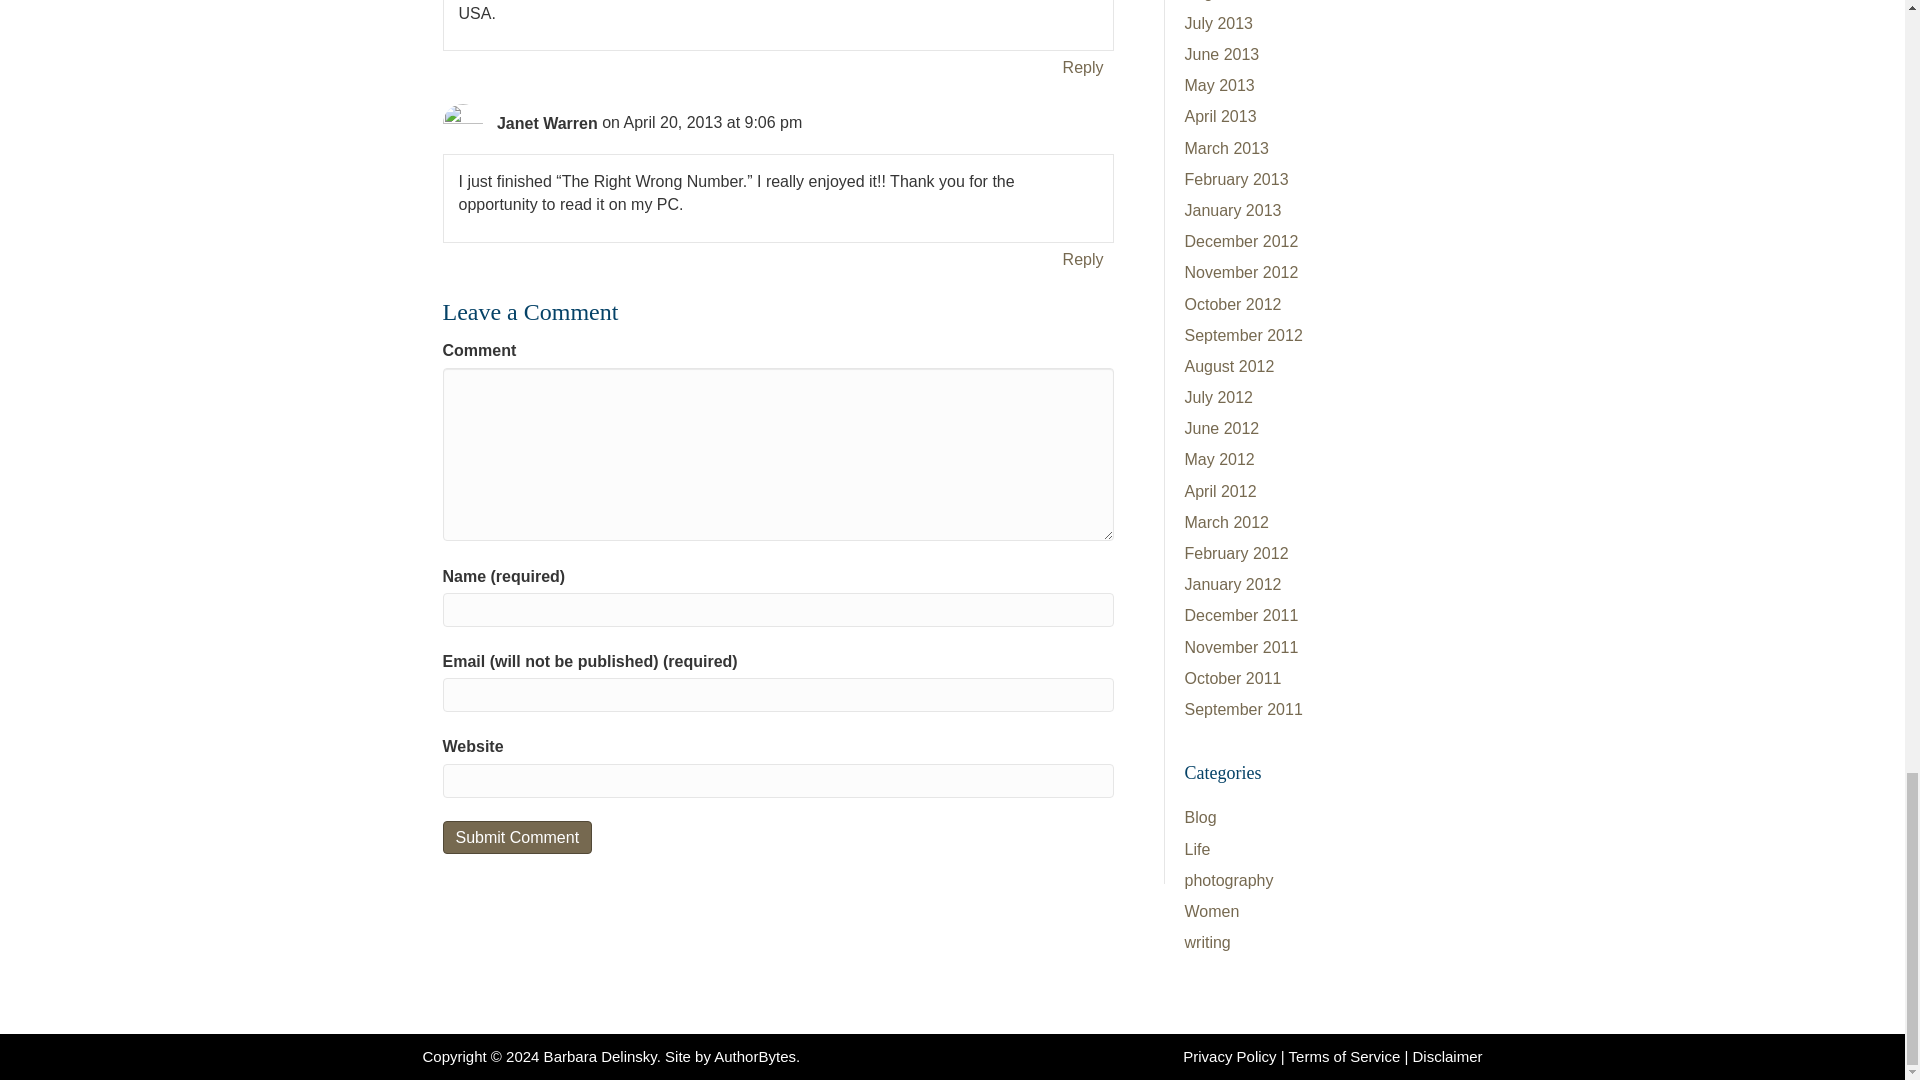  What do you see at coordinates (1083, 260) in the screenshot?
I see `Reply` at bounding box center [1083, 260].